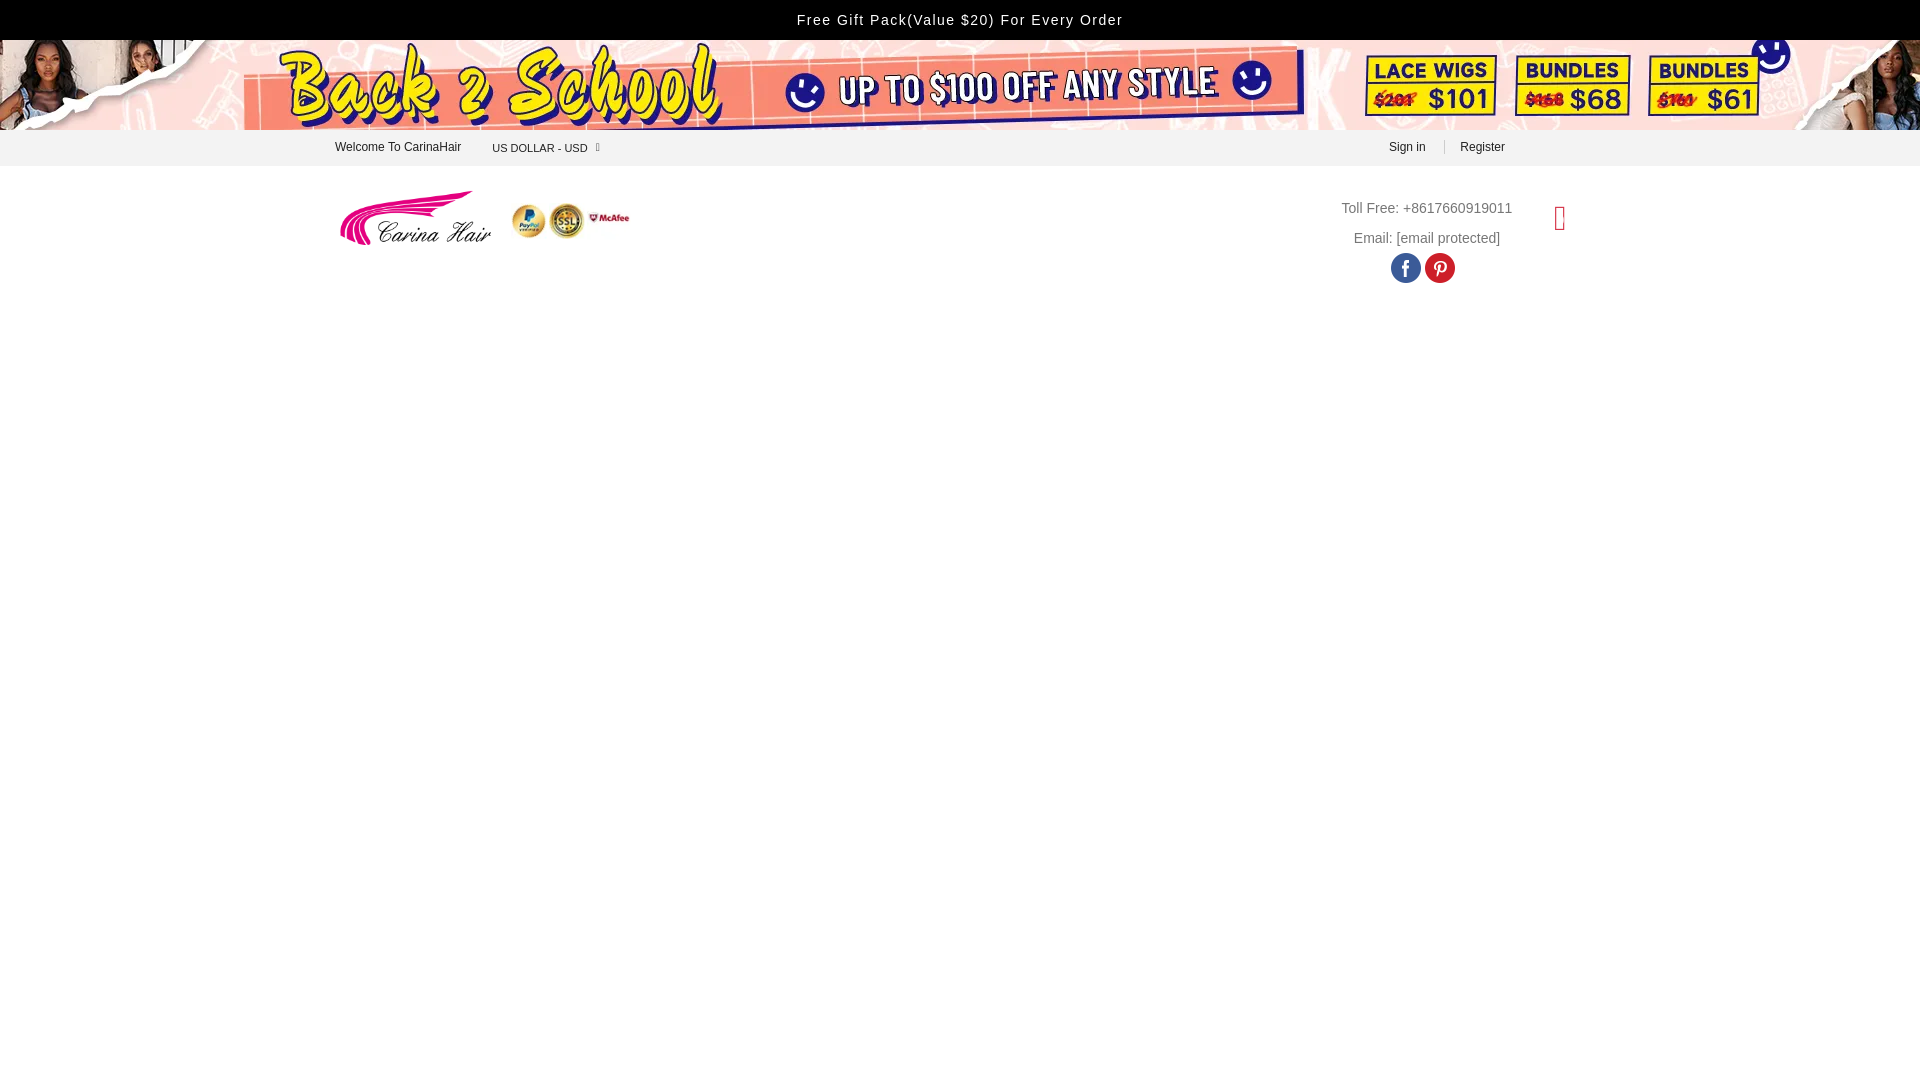 The height and width of the screenshot is (1080, 1920). I want to click on CarinaHair, so click(486, 198).